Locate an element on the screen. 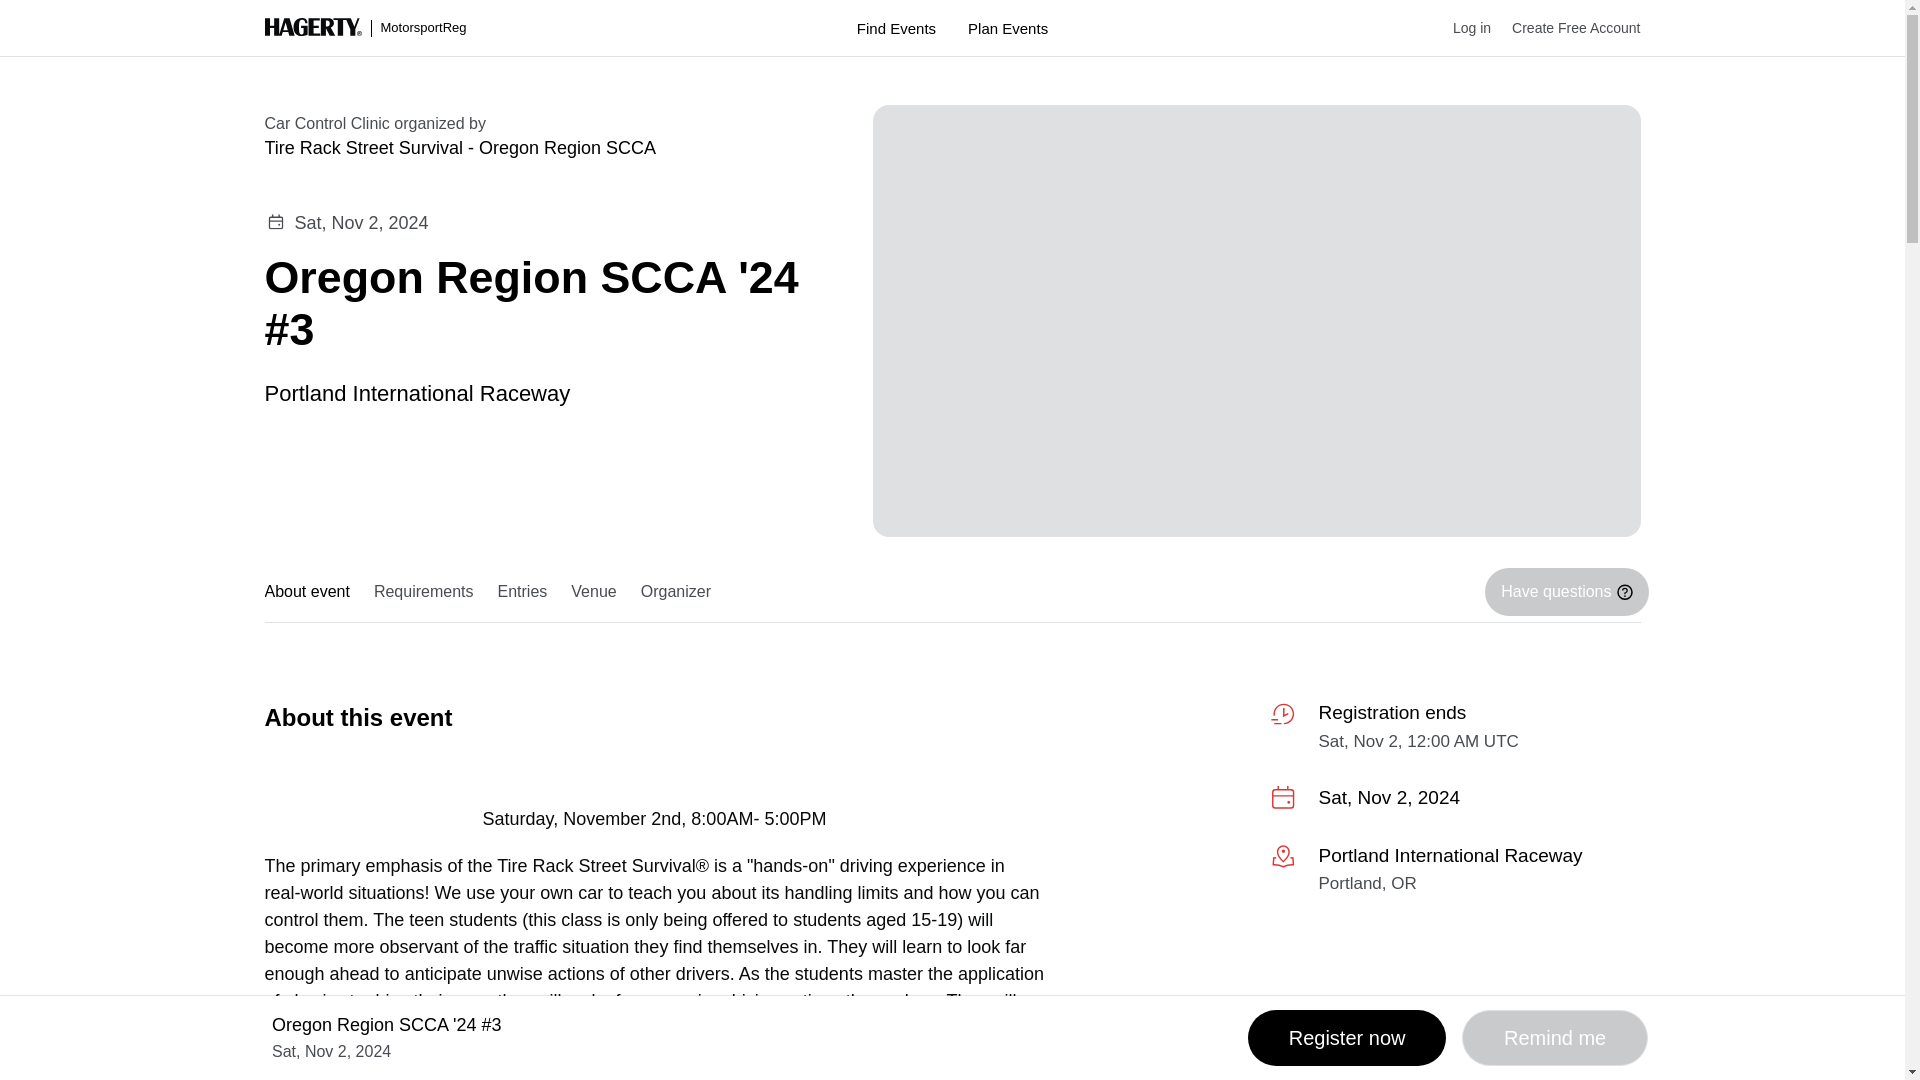 The width and height of the screenshot is (1920, 1080). Car Control Clinic is located at coordinates (326, 122).